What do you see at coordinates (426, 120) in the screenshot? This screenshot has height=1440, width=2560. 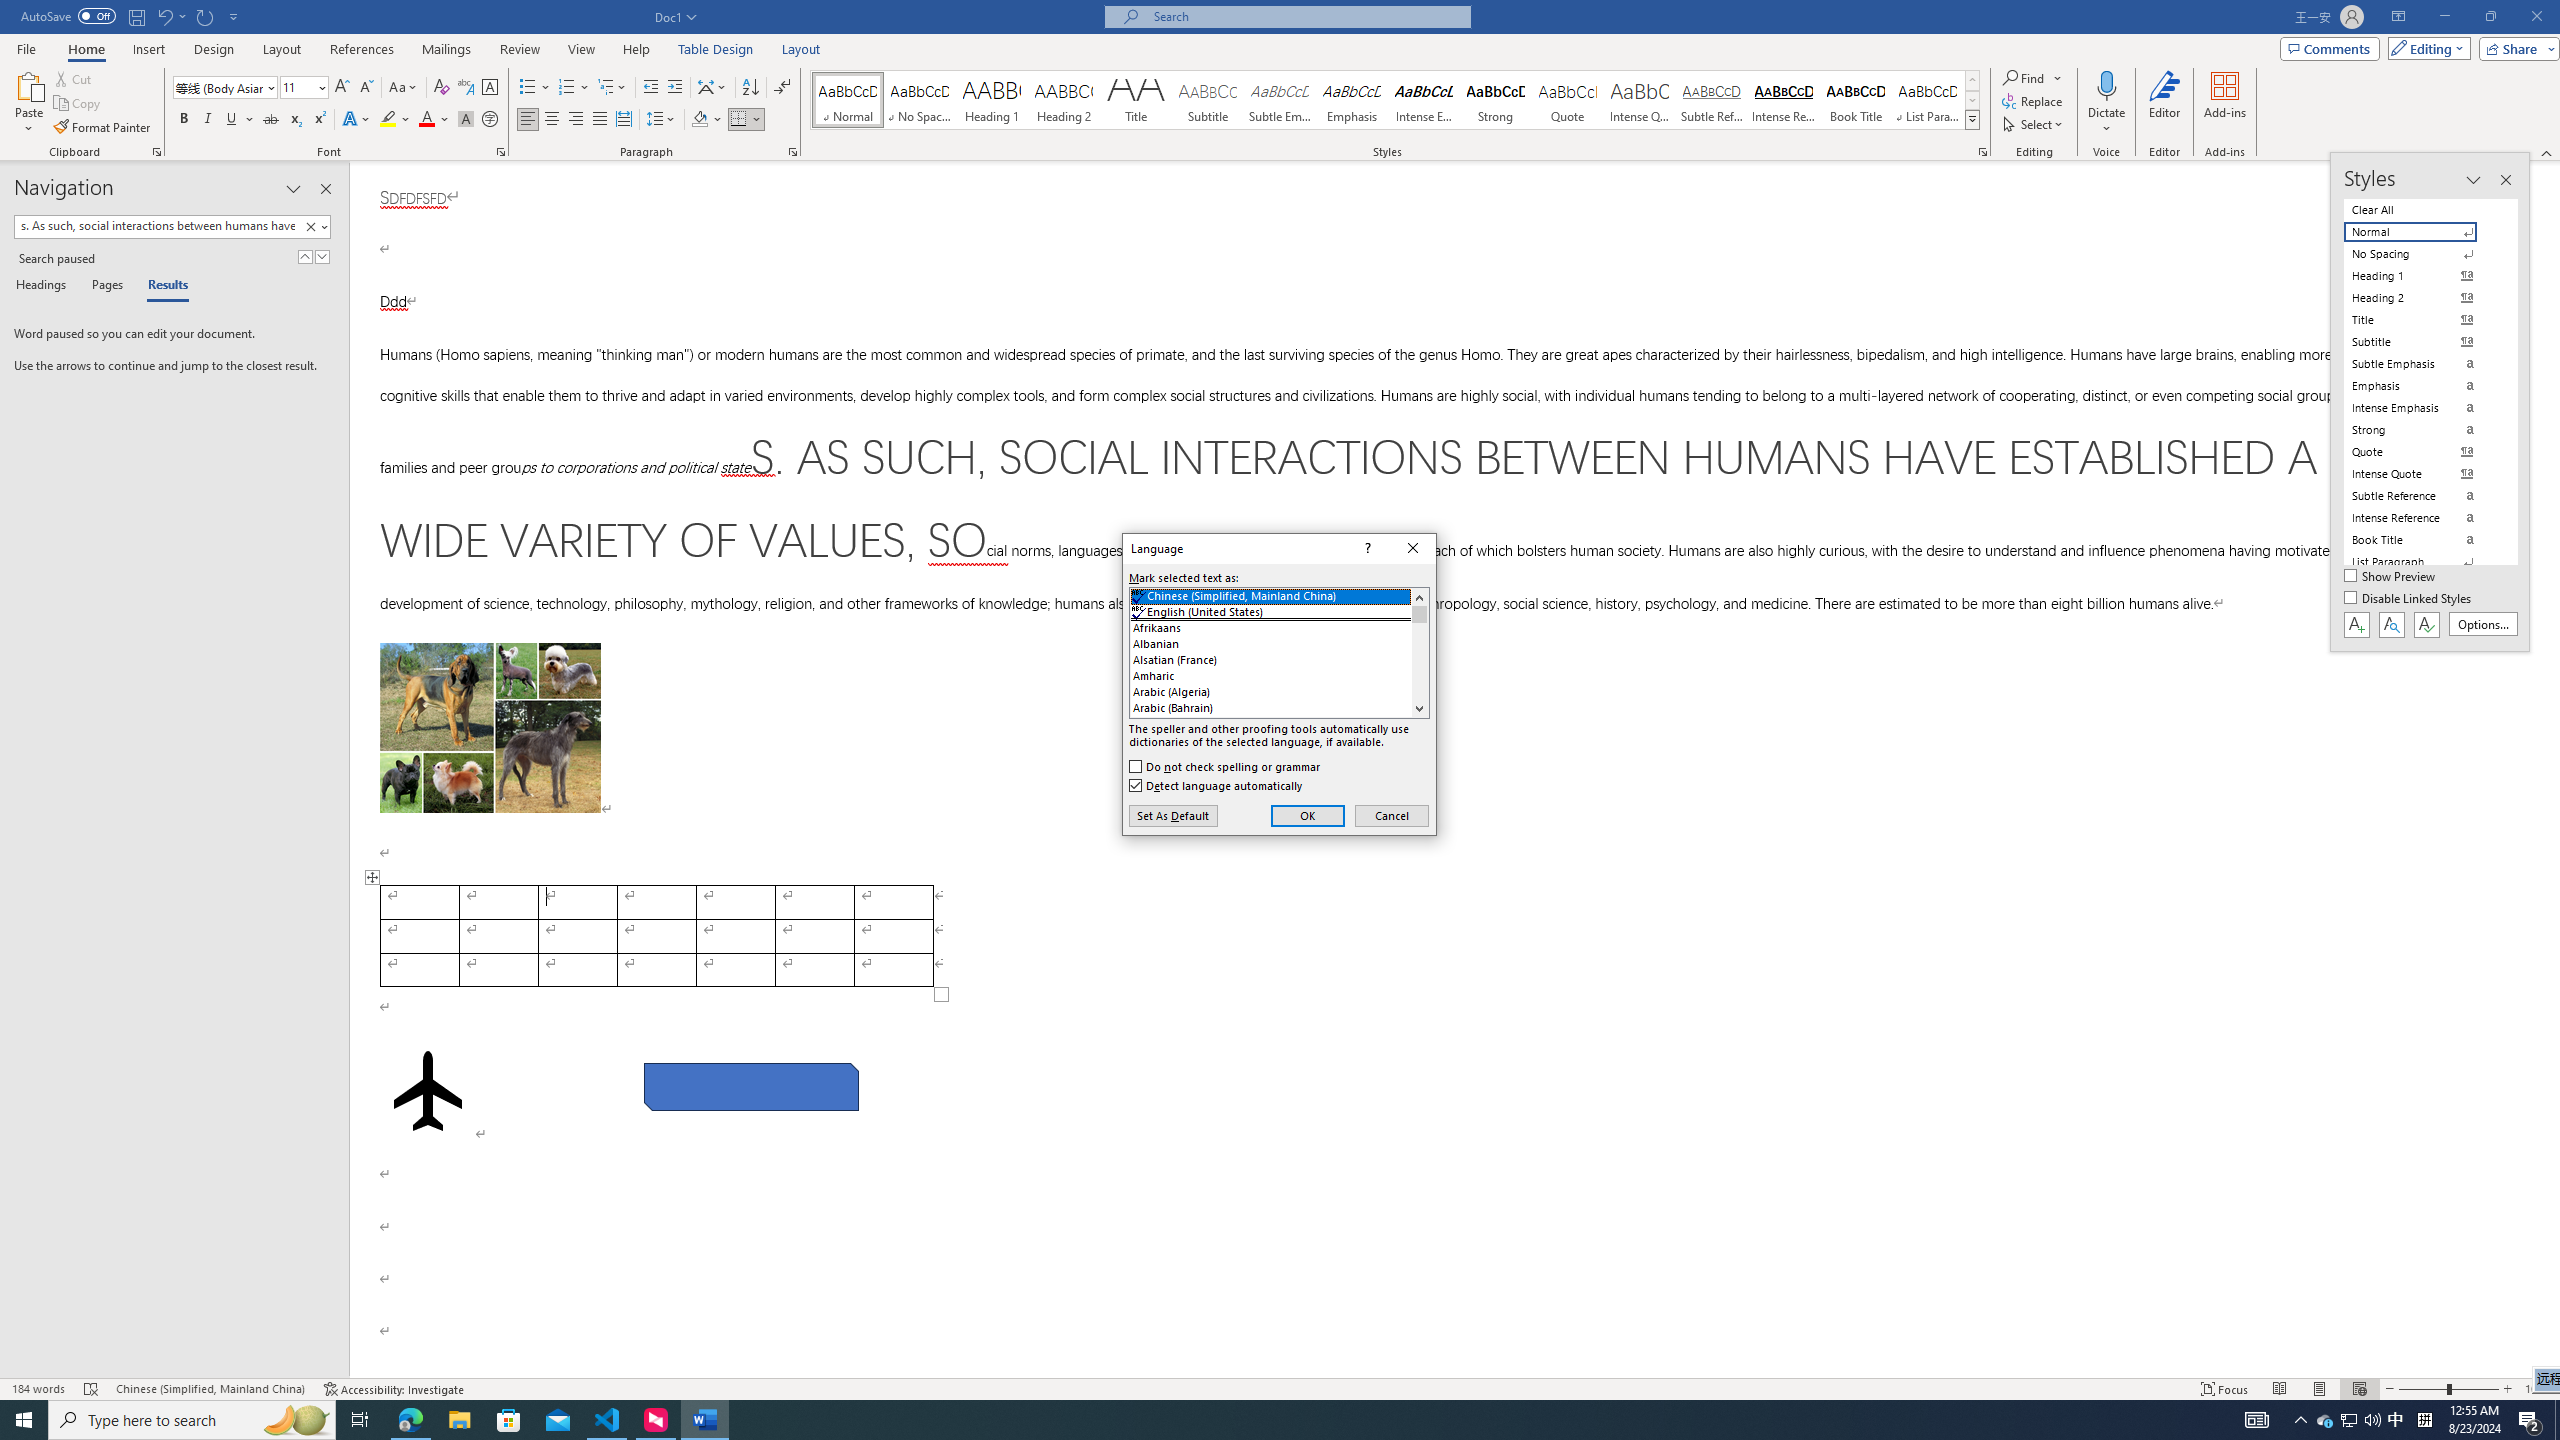 I see `Font Color RGB(255, 0, 0)` at bounding box center [426, 120].